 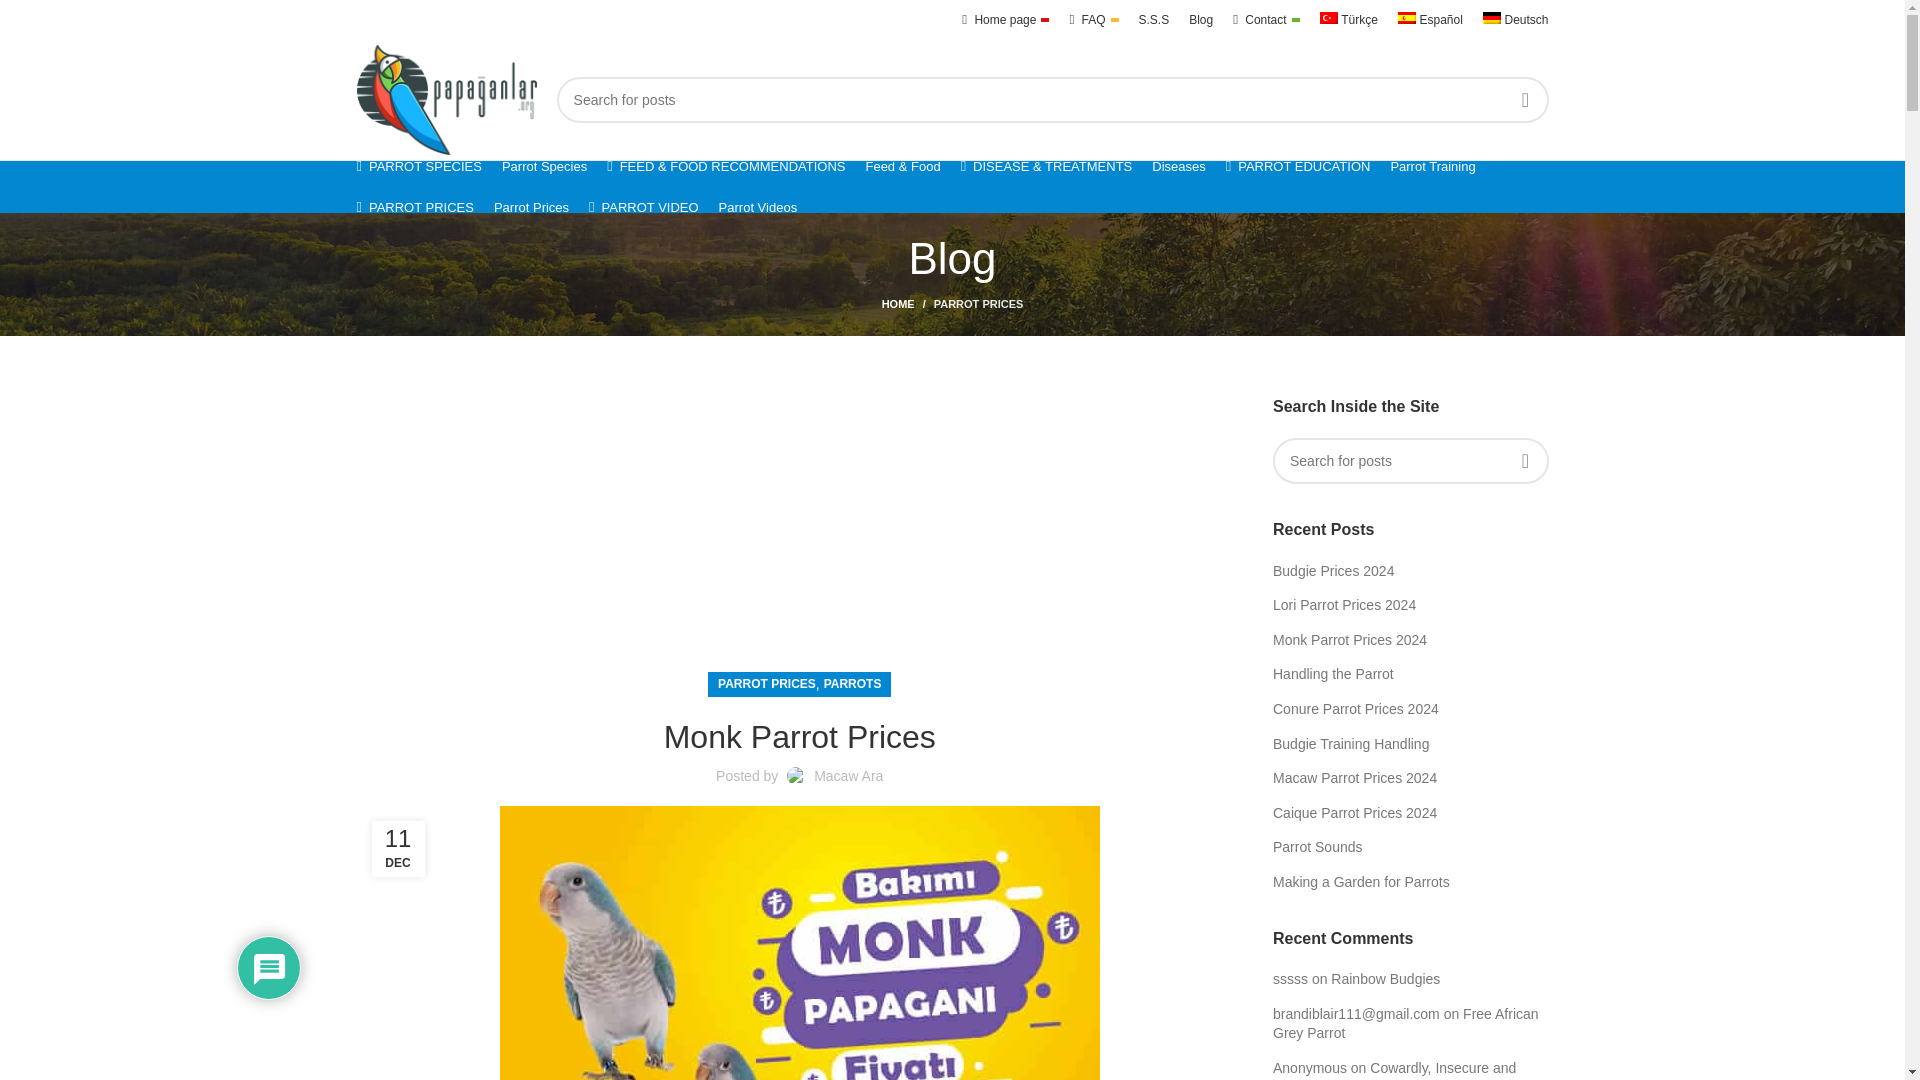 What do you see at coordinates (1200, 20) in the screenshot?
I see `Blog` at bounding box center [1200, 20].